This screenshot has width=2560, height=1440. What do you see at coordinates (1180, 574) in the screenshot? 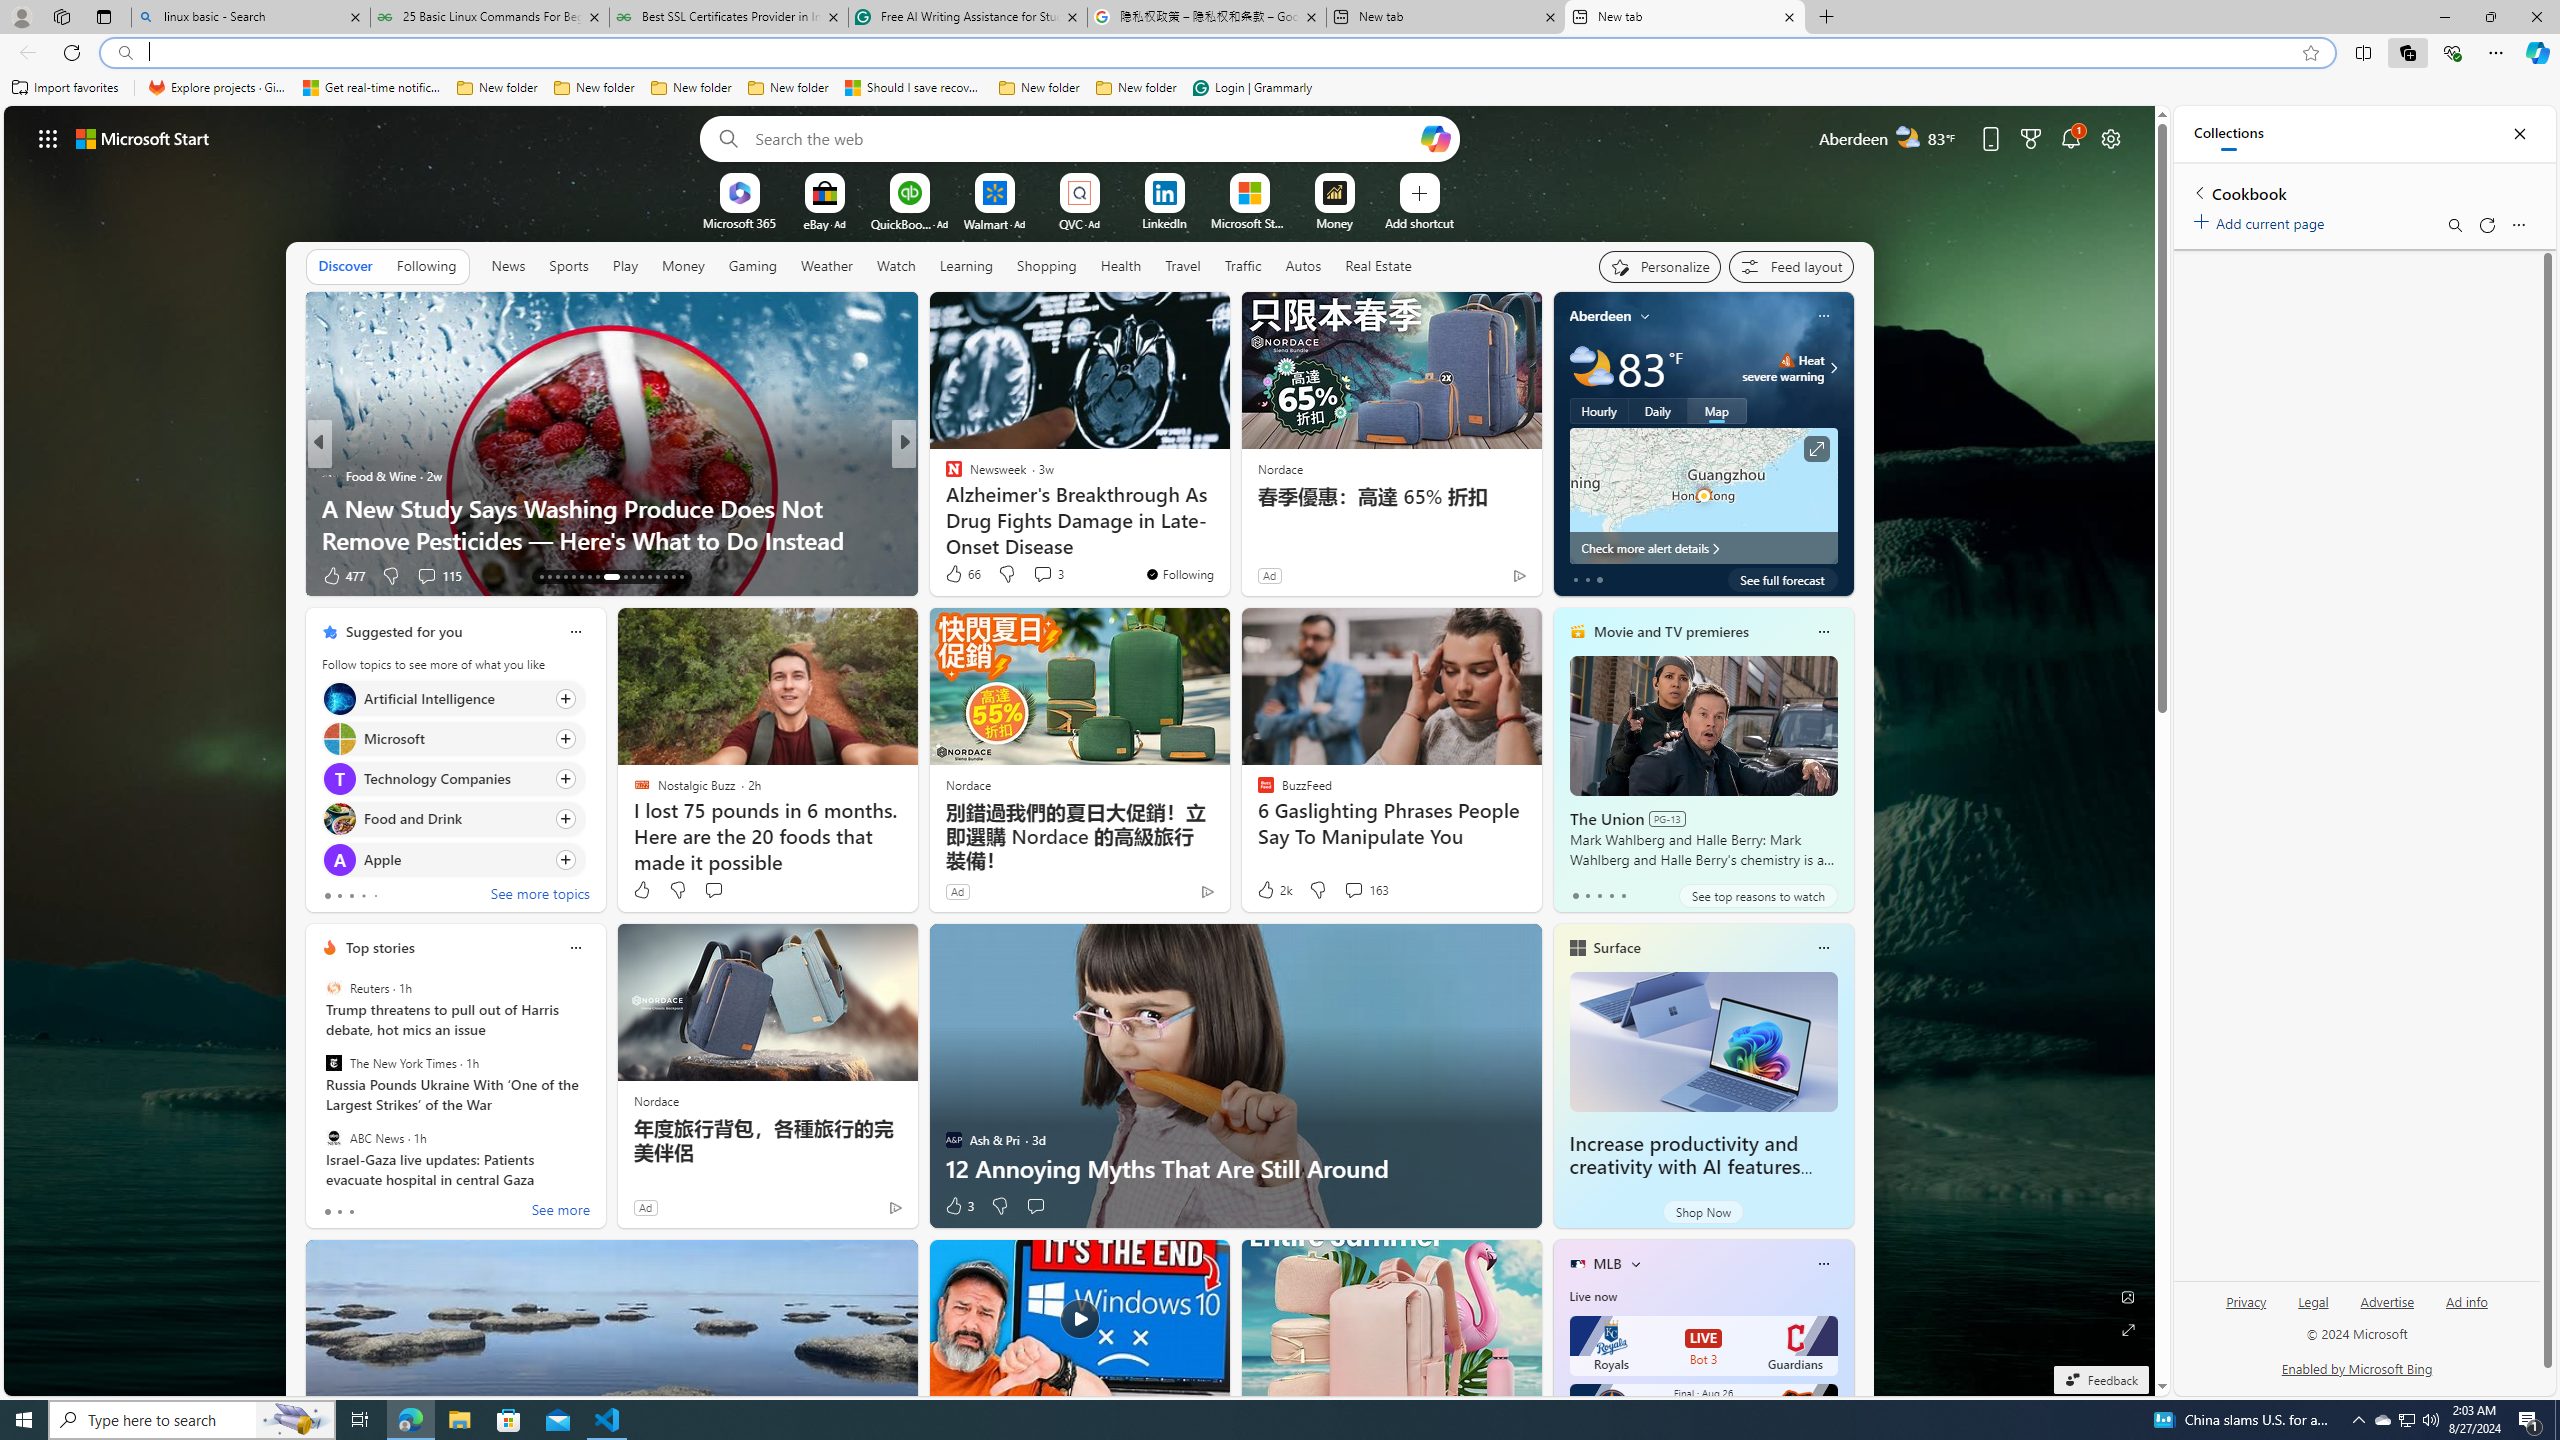
I see `You're following Newsweek` at bounding box center [1180, 574].